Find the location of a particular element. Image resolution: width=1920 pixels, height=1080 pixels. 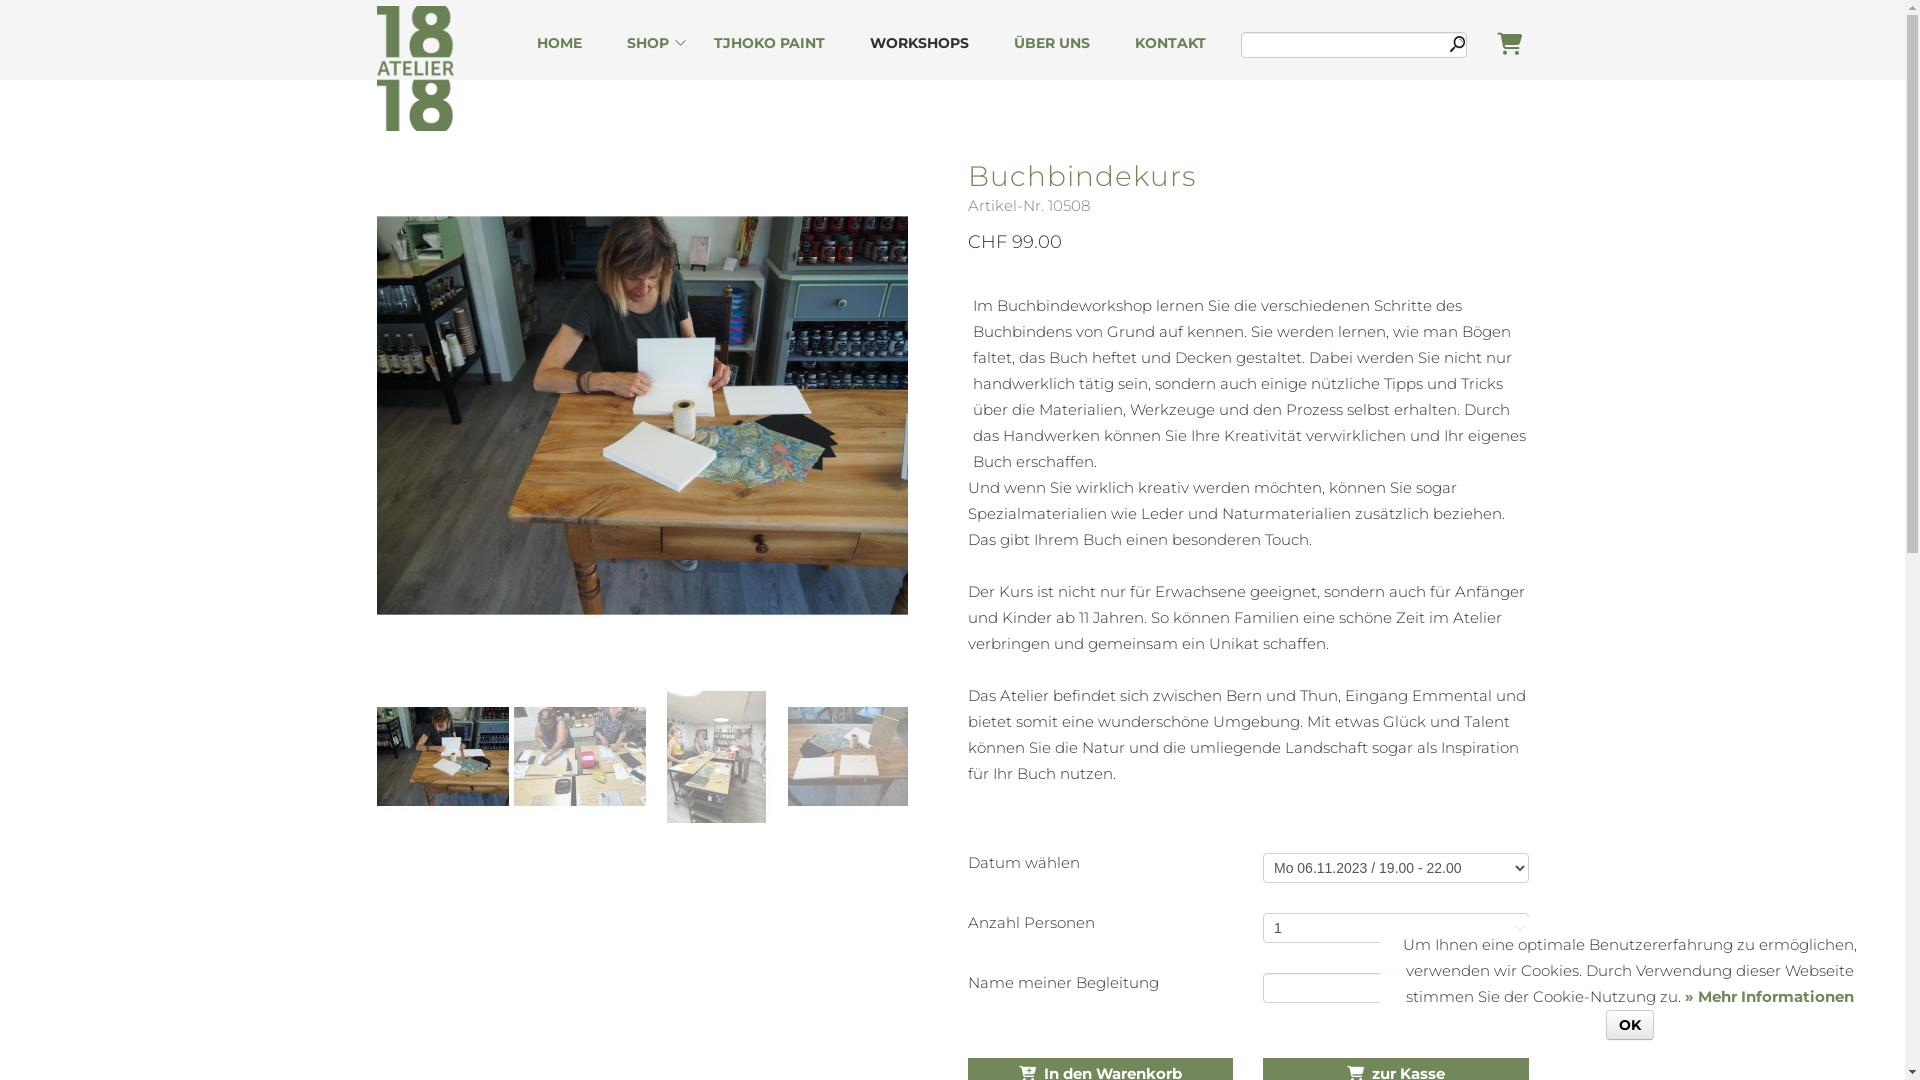

SHOP is located at coordinates (647, 43).